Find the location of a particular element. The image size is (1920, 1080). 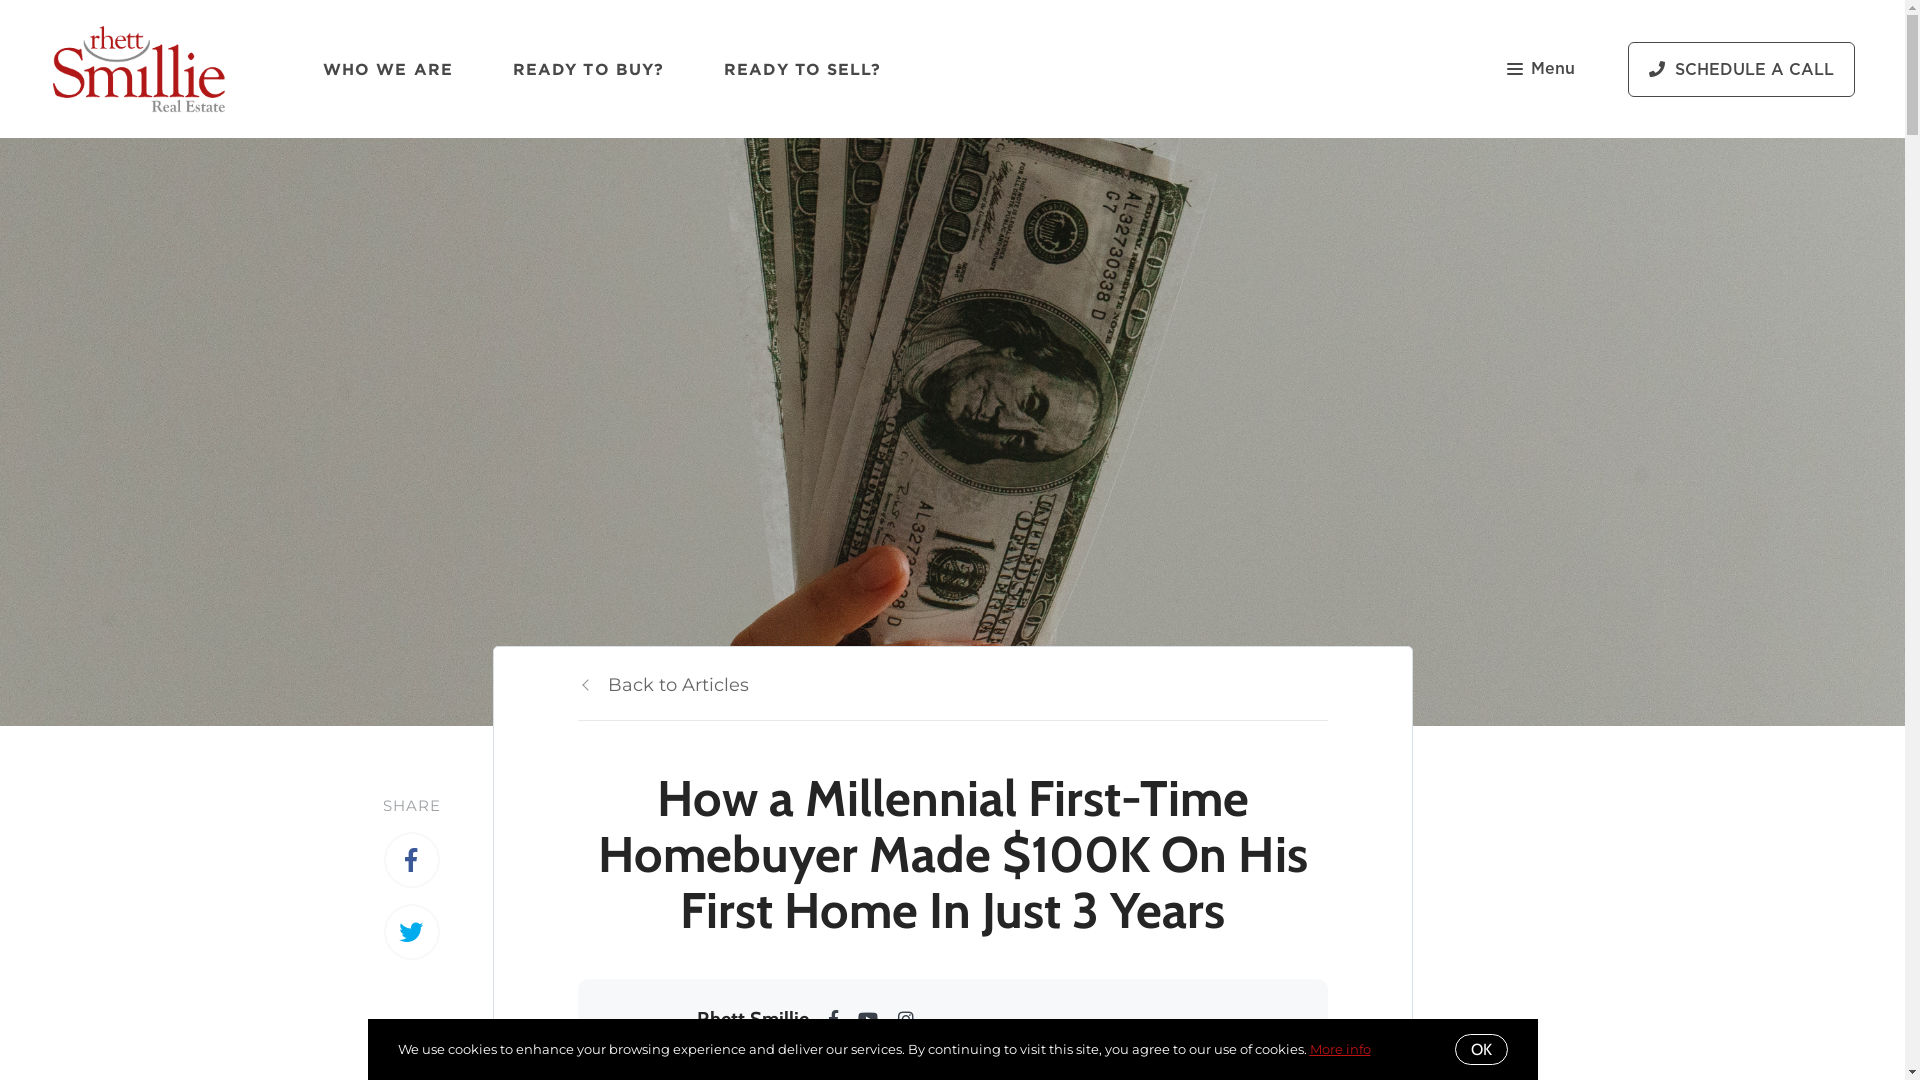

SCHEDULE A CALL is located at coordinates (1742, 70).